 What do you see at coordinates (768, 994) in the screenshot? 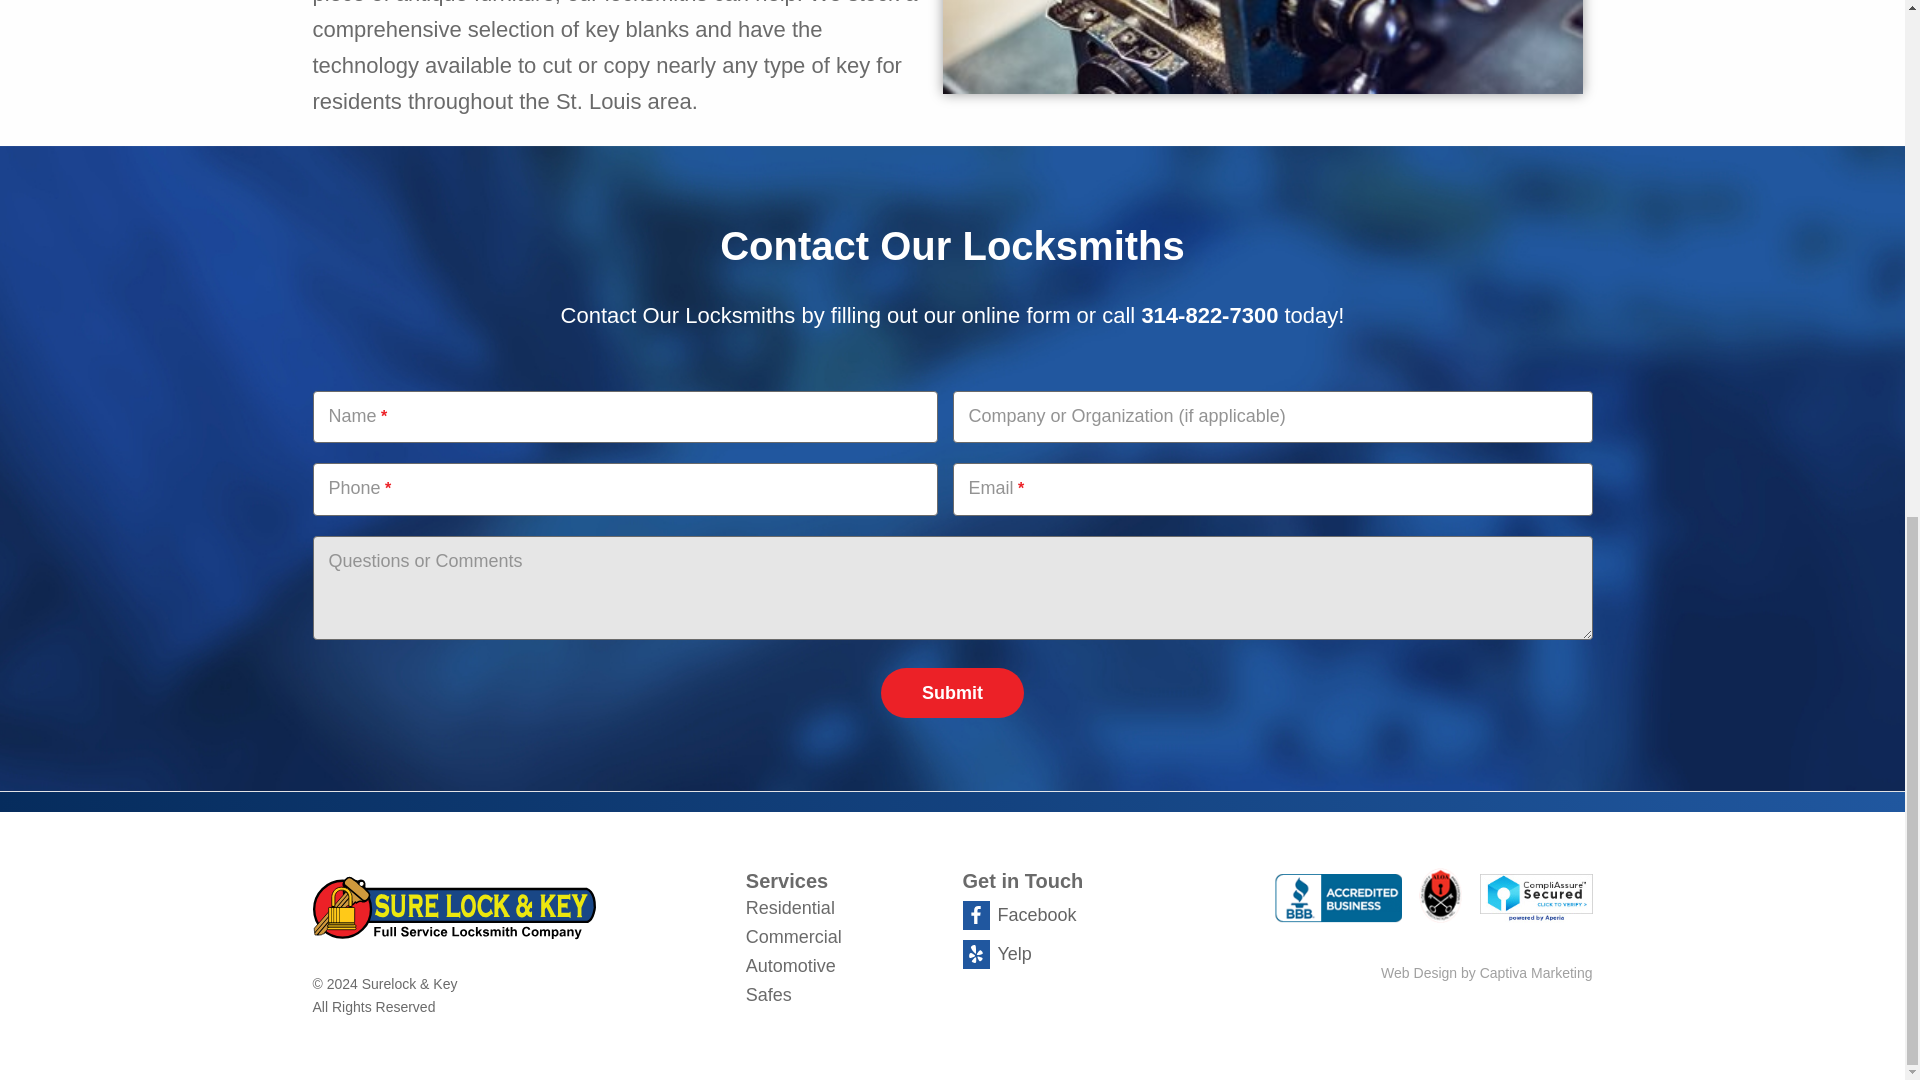
I see `Safes` at bounding box center [768, 994].